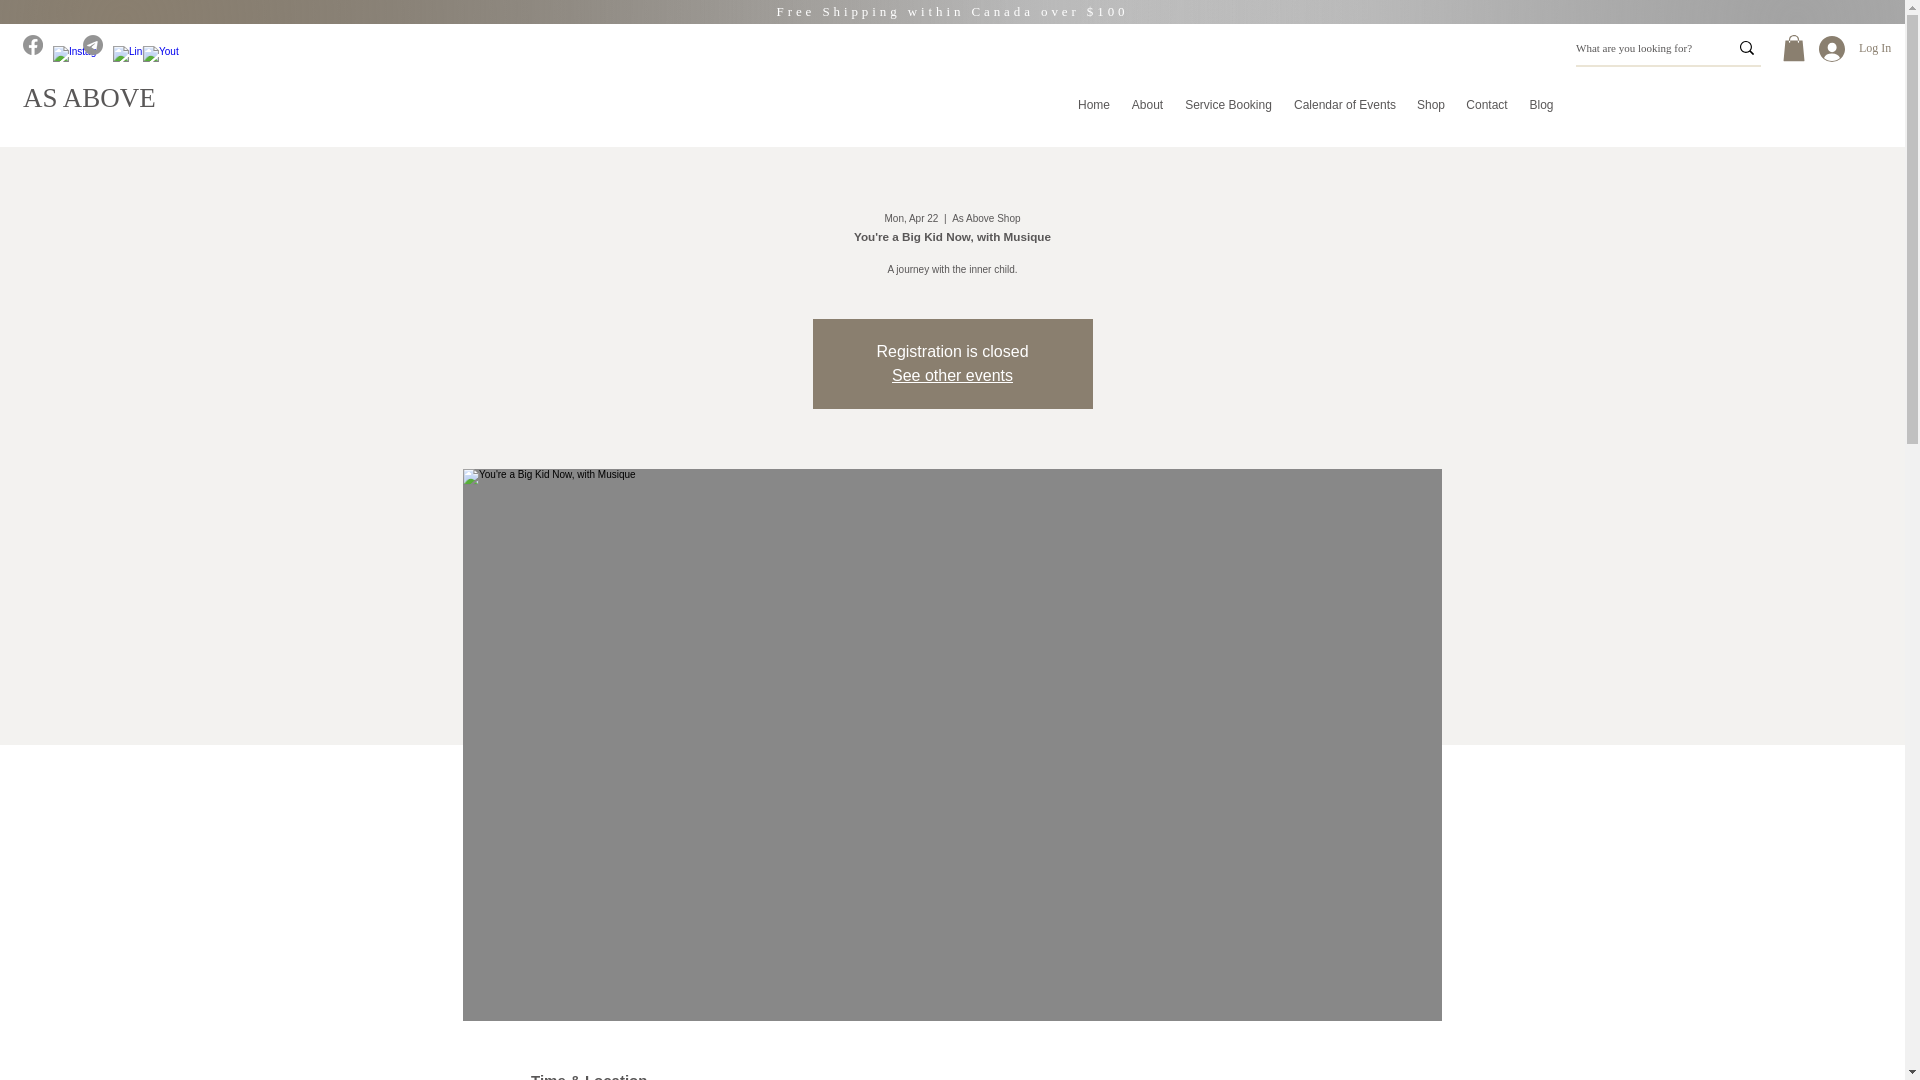  I want to click on Blog, so click(1541, 104).